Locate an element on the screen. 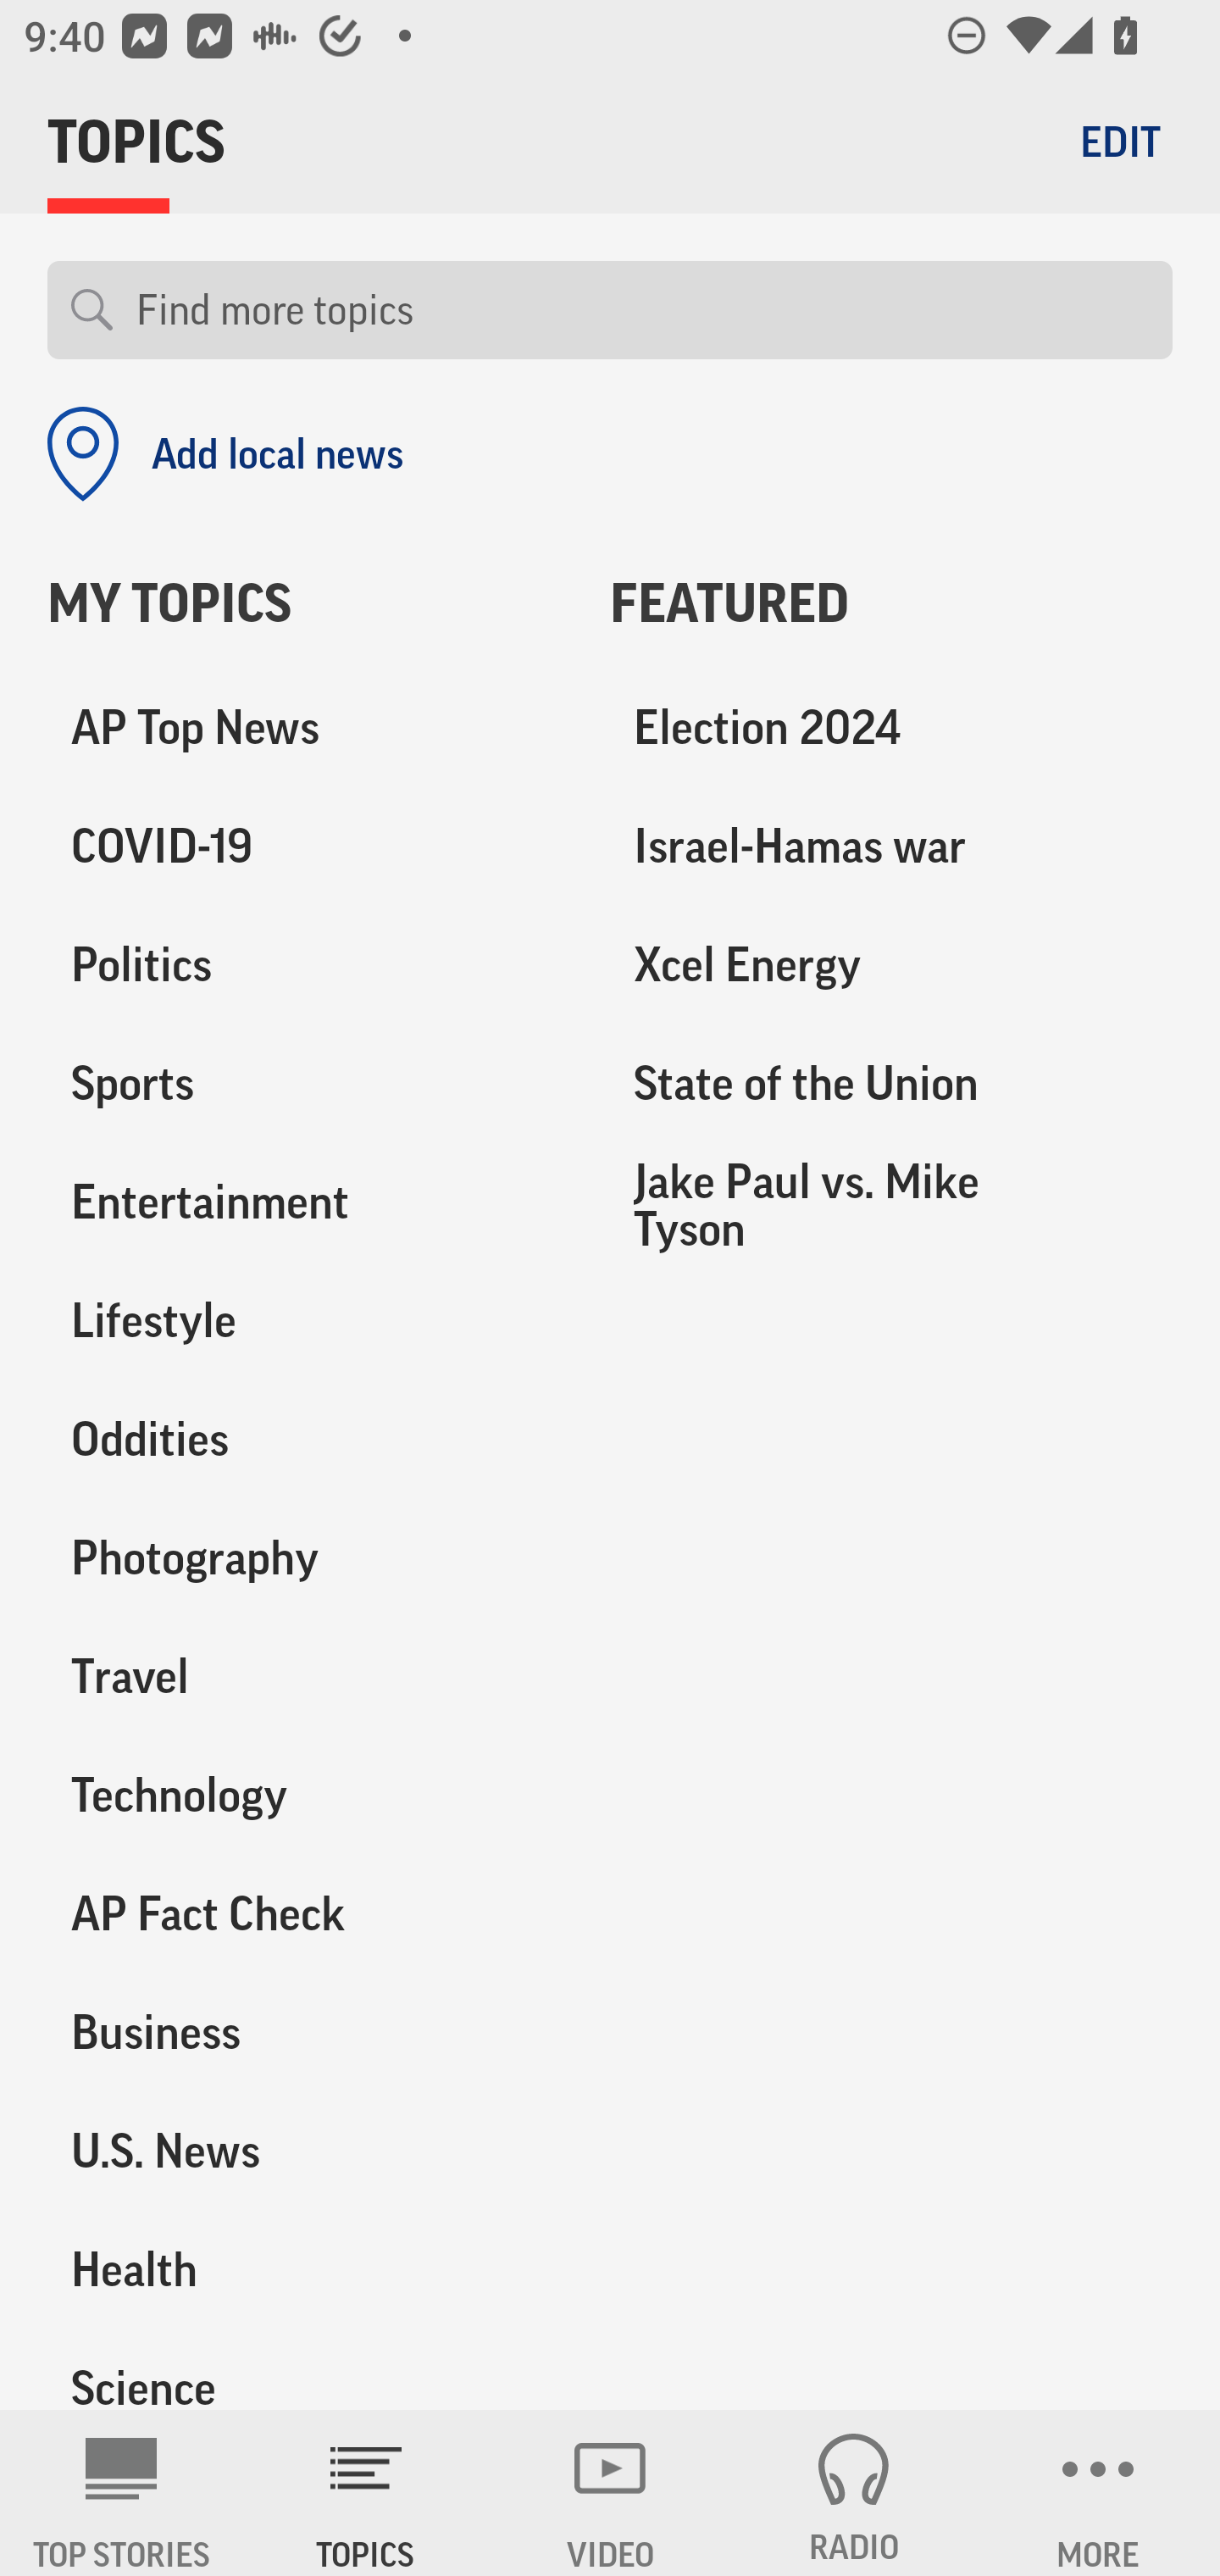  TOPICS is located at coordinates (366, 2493).